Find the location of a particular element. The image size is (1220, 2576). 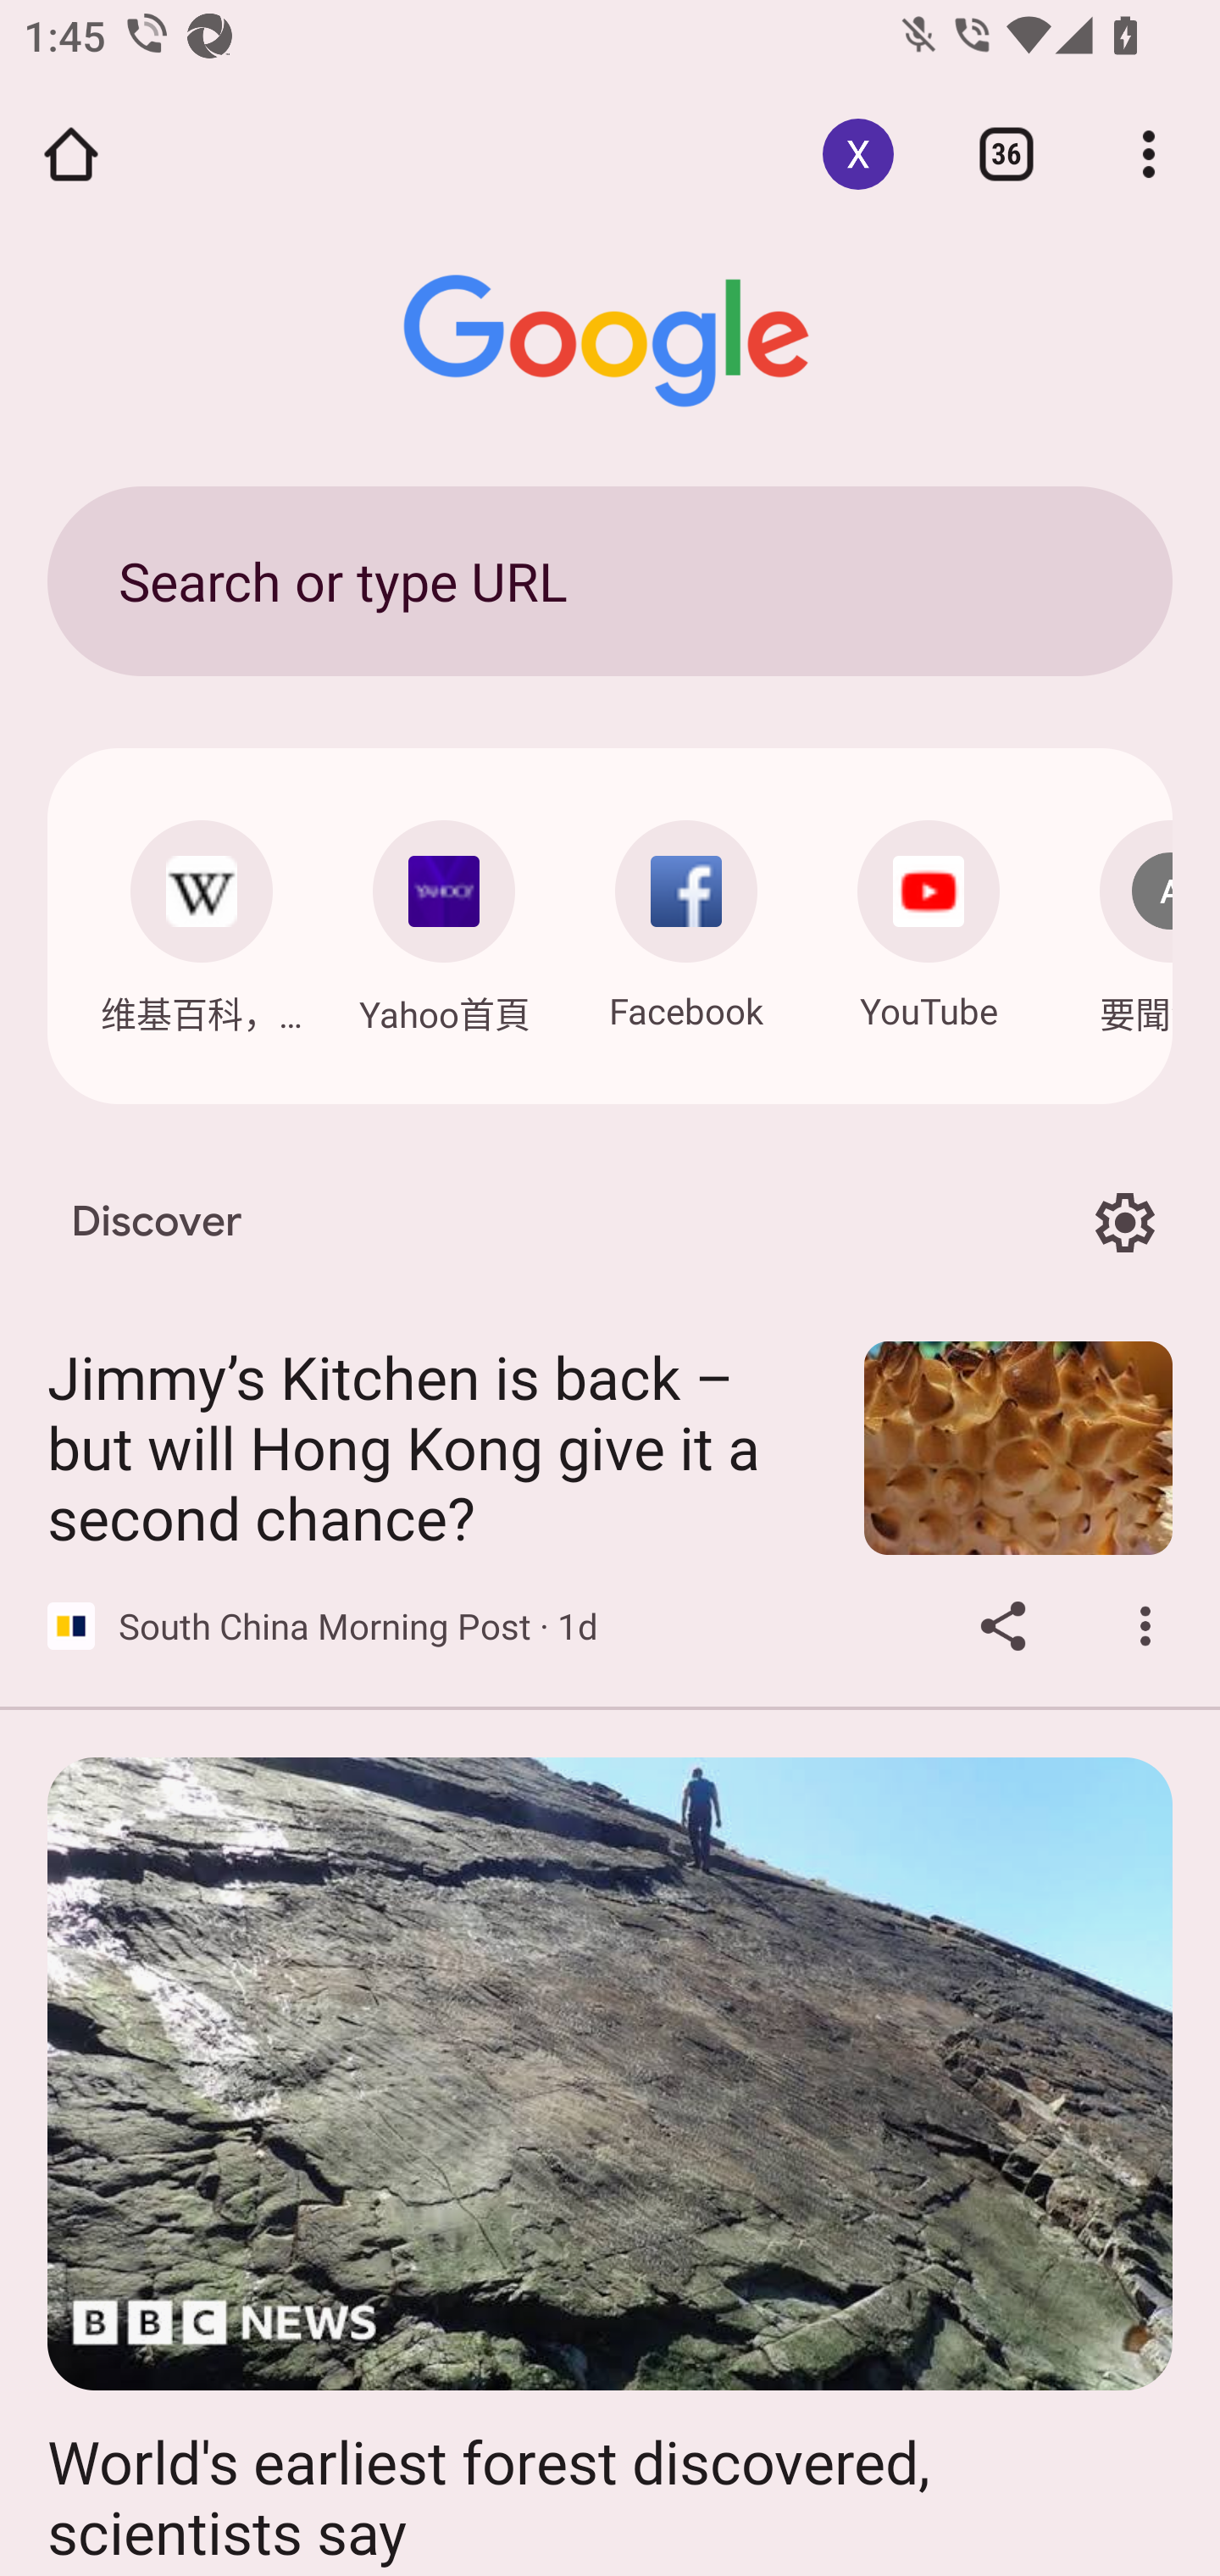

Search or type URL is located at coordinates (610, 580).